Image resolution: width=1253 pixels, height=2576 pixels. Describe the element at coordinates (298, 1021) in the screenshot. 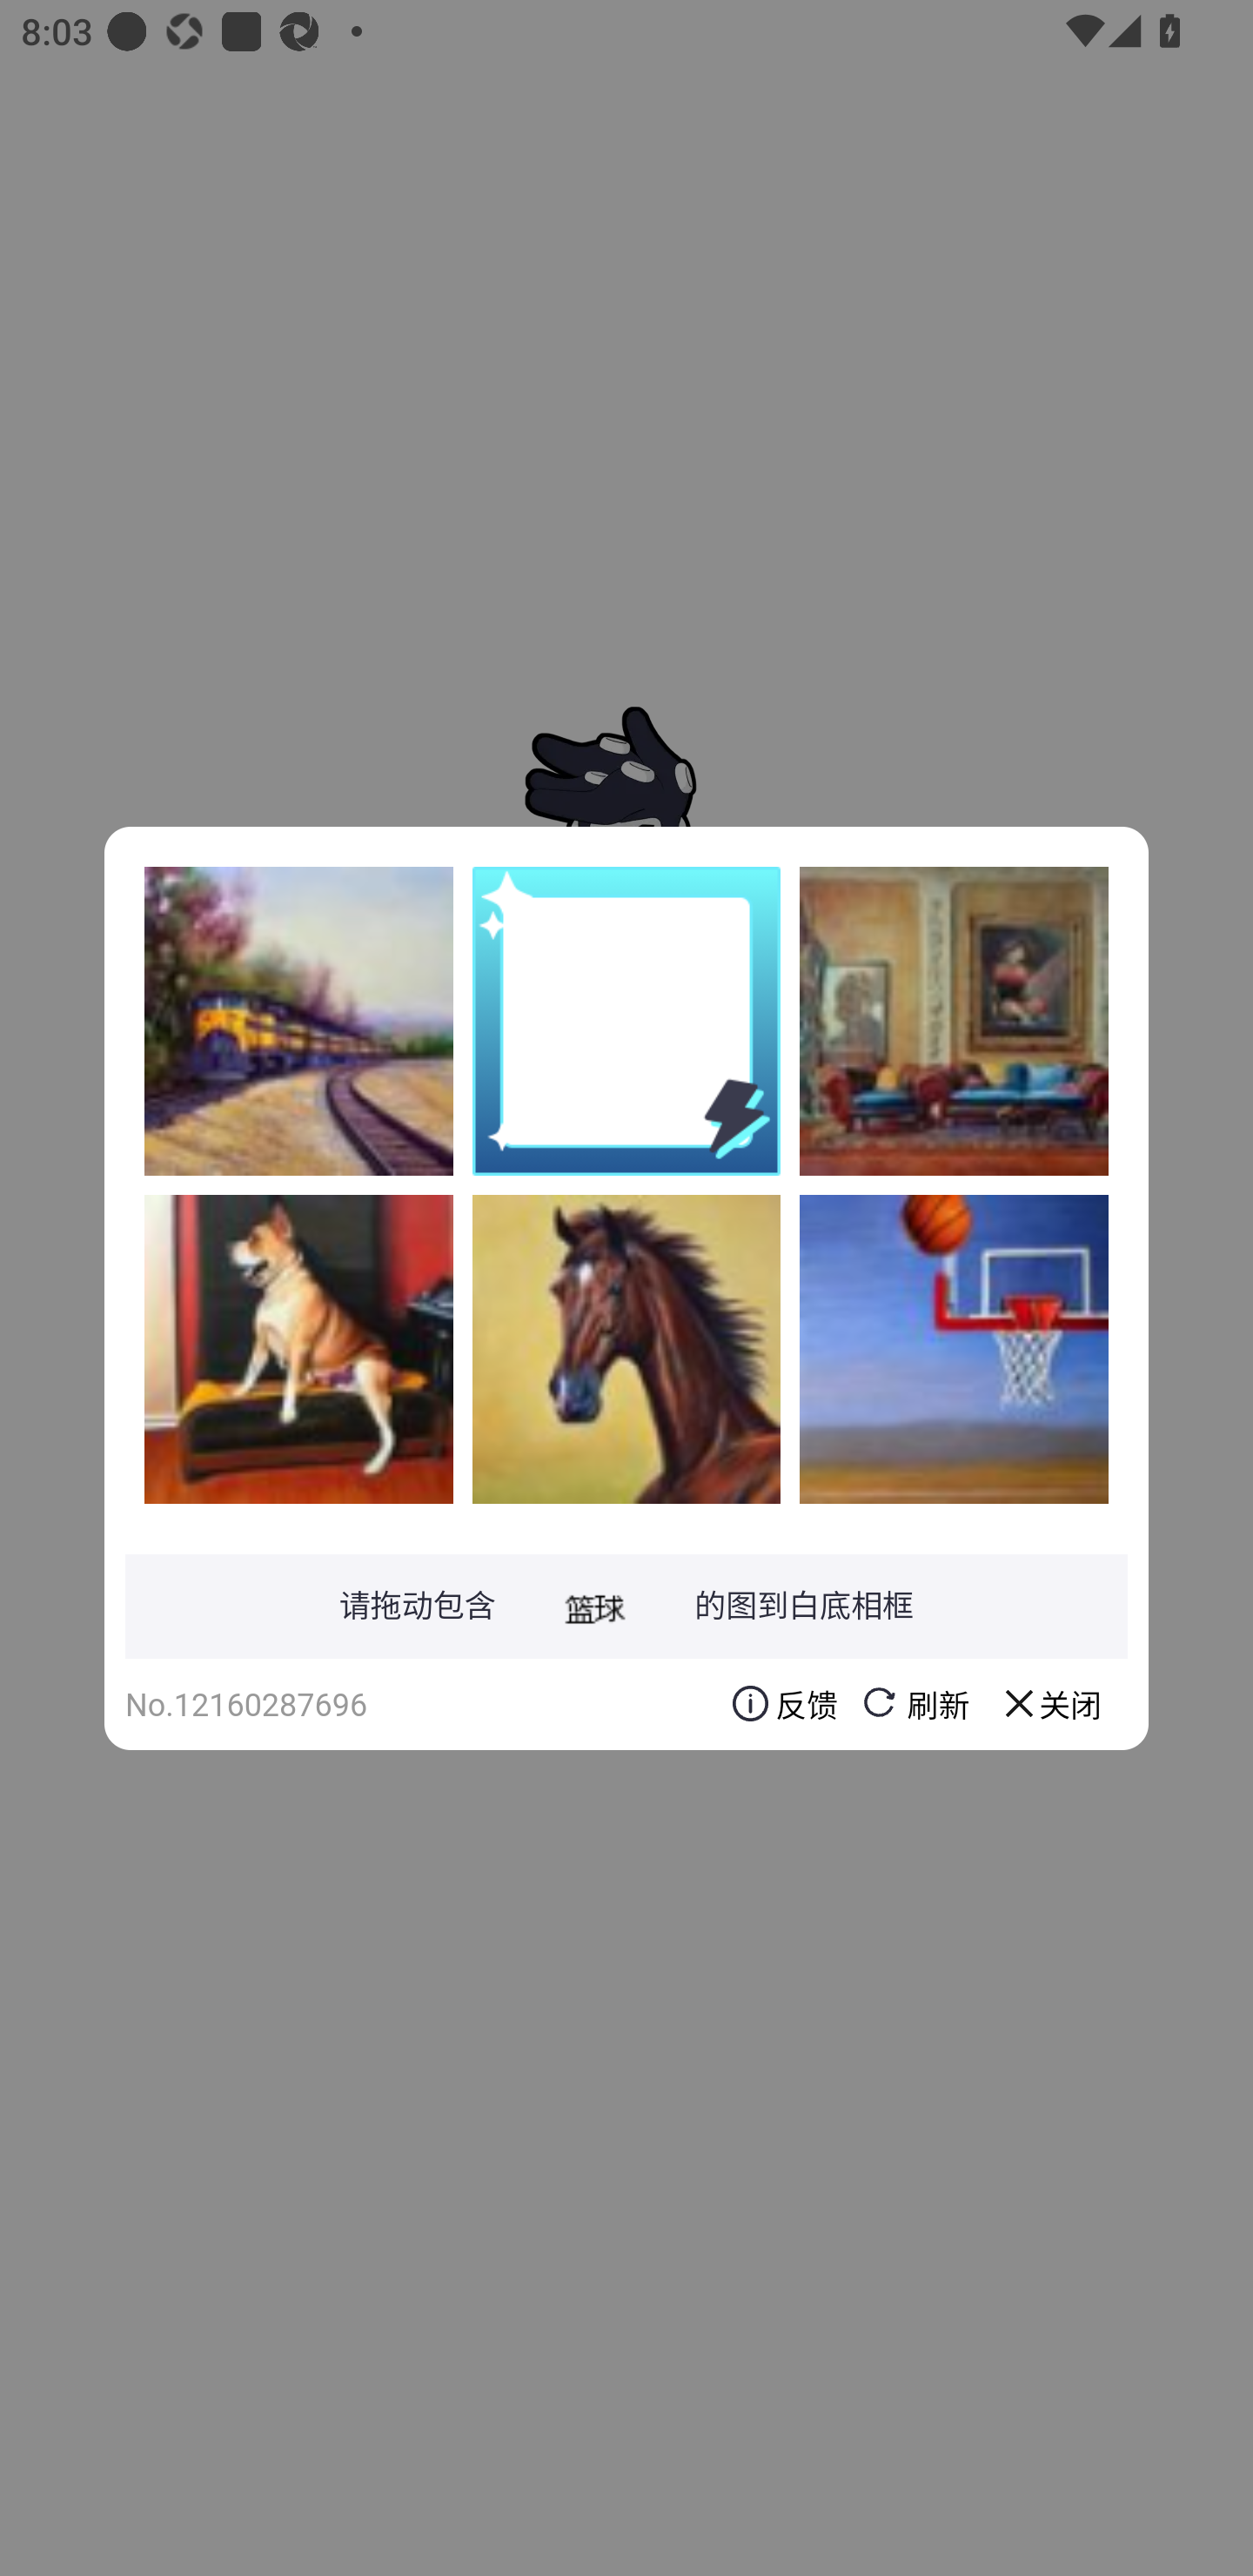

I see `Kjw6` at that location.